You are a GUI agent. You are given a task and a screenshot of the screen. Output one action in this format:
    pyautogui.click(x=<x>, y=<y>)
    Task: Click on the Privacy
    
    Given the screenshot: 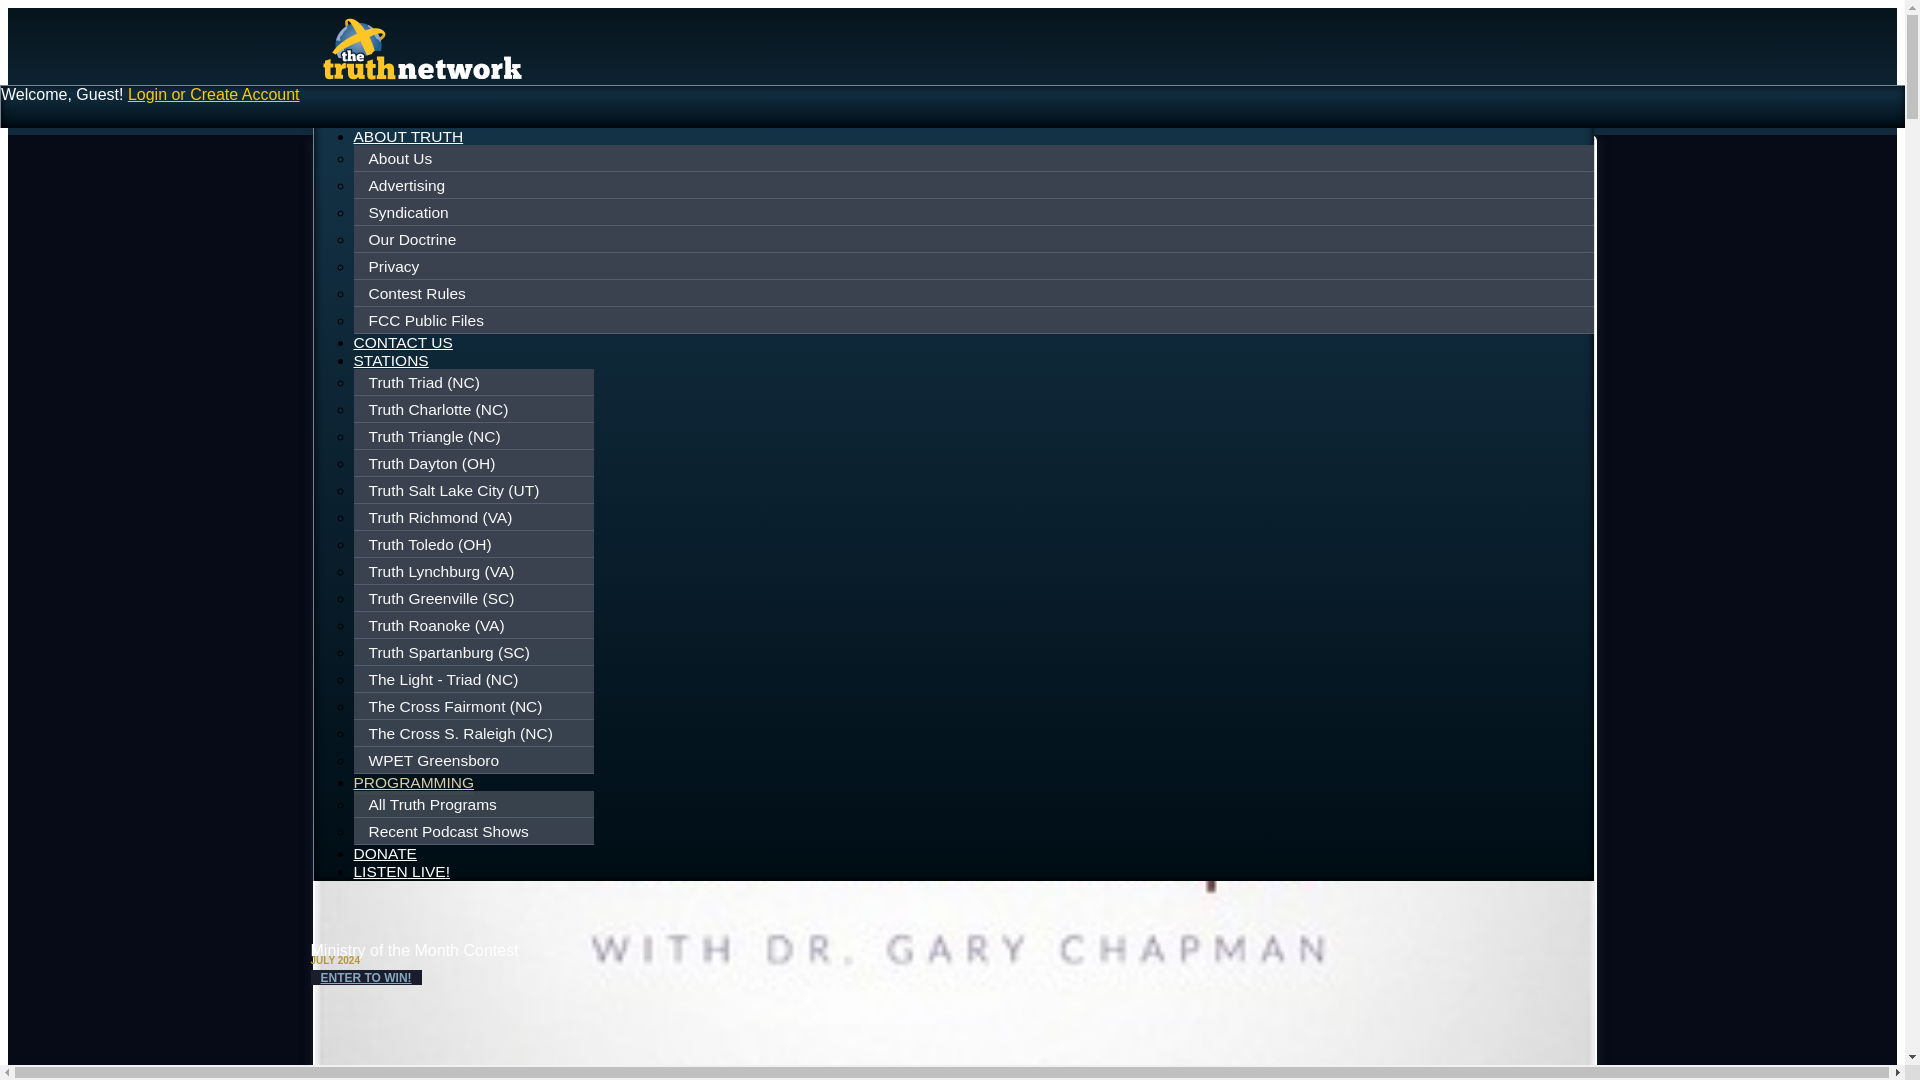 What is the action you would take?
    pyautogui.click(x=975, y=267)
    